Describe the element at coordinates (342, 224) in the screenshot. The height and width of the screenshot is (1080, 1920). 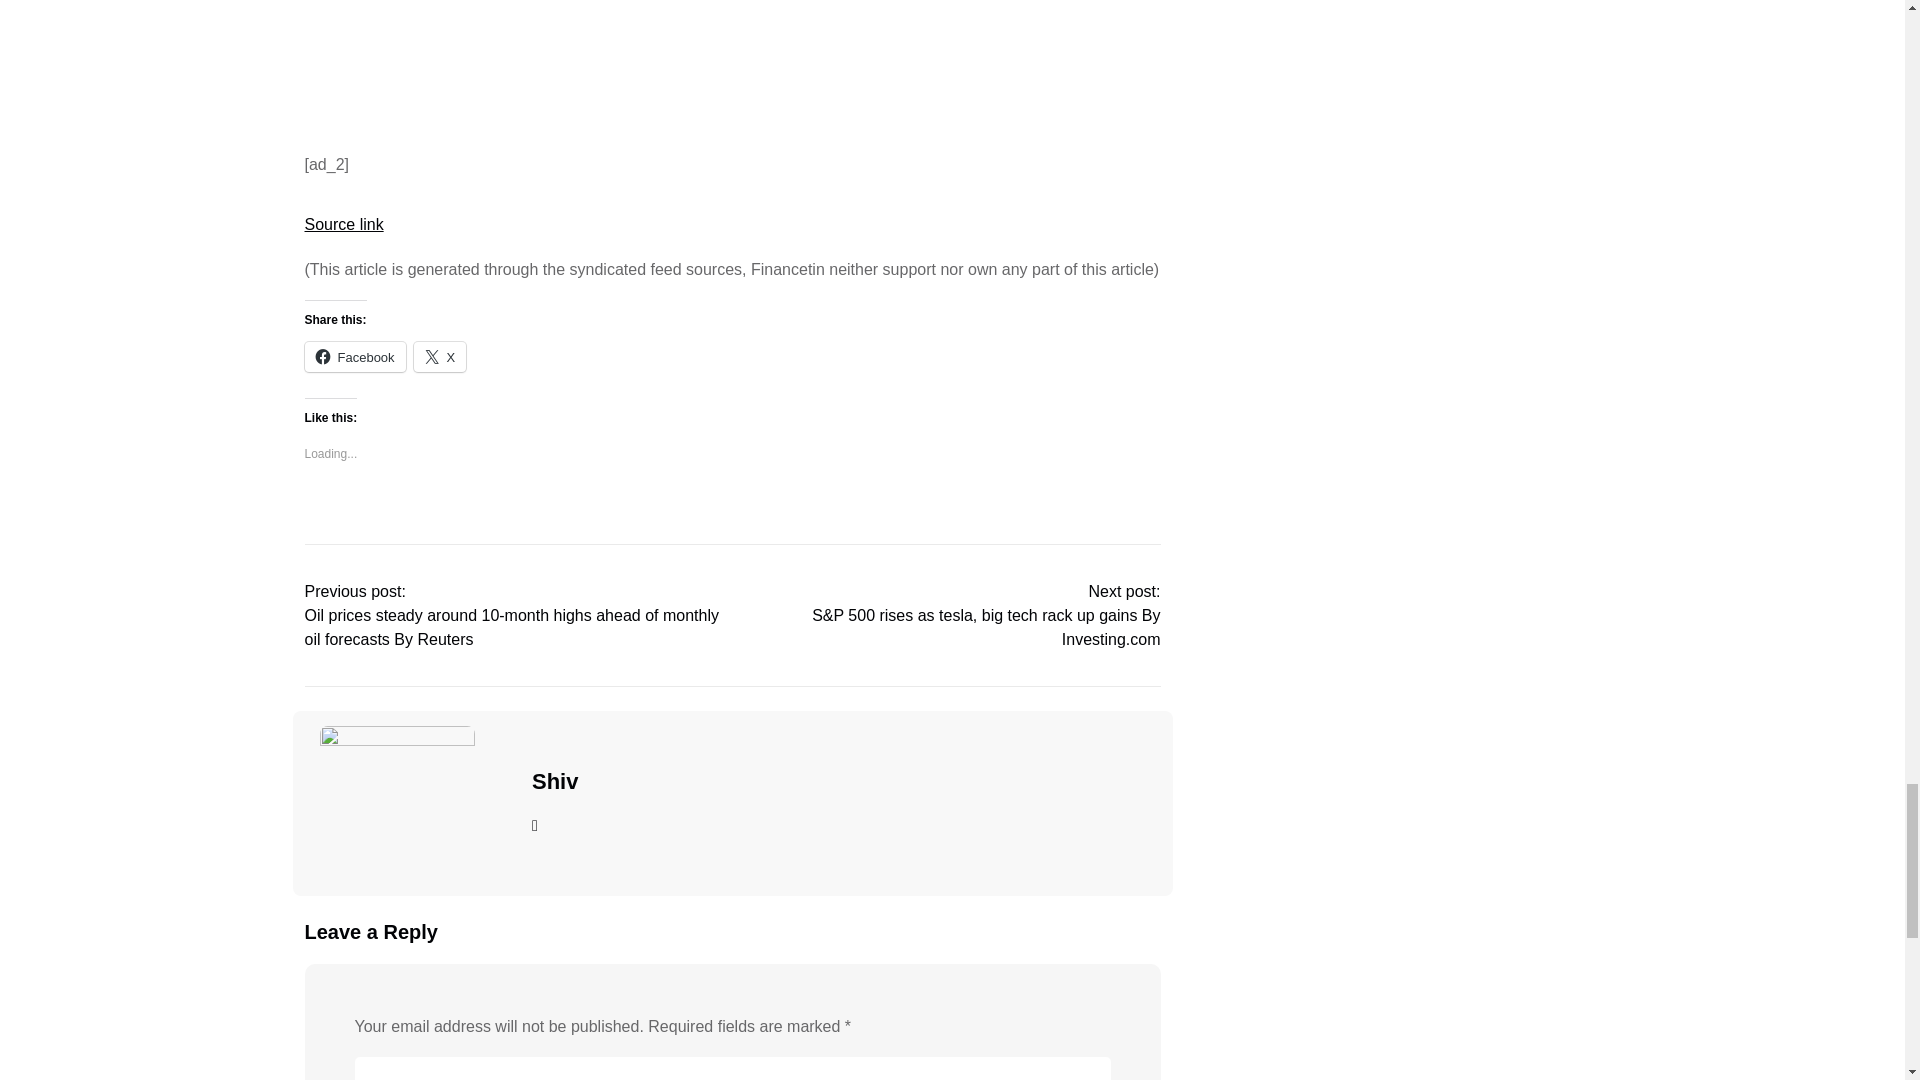
I see `Source link` at that location.